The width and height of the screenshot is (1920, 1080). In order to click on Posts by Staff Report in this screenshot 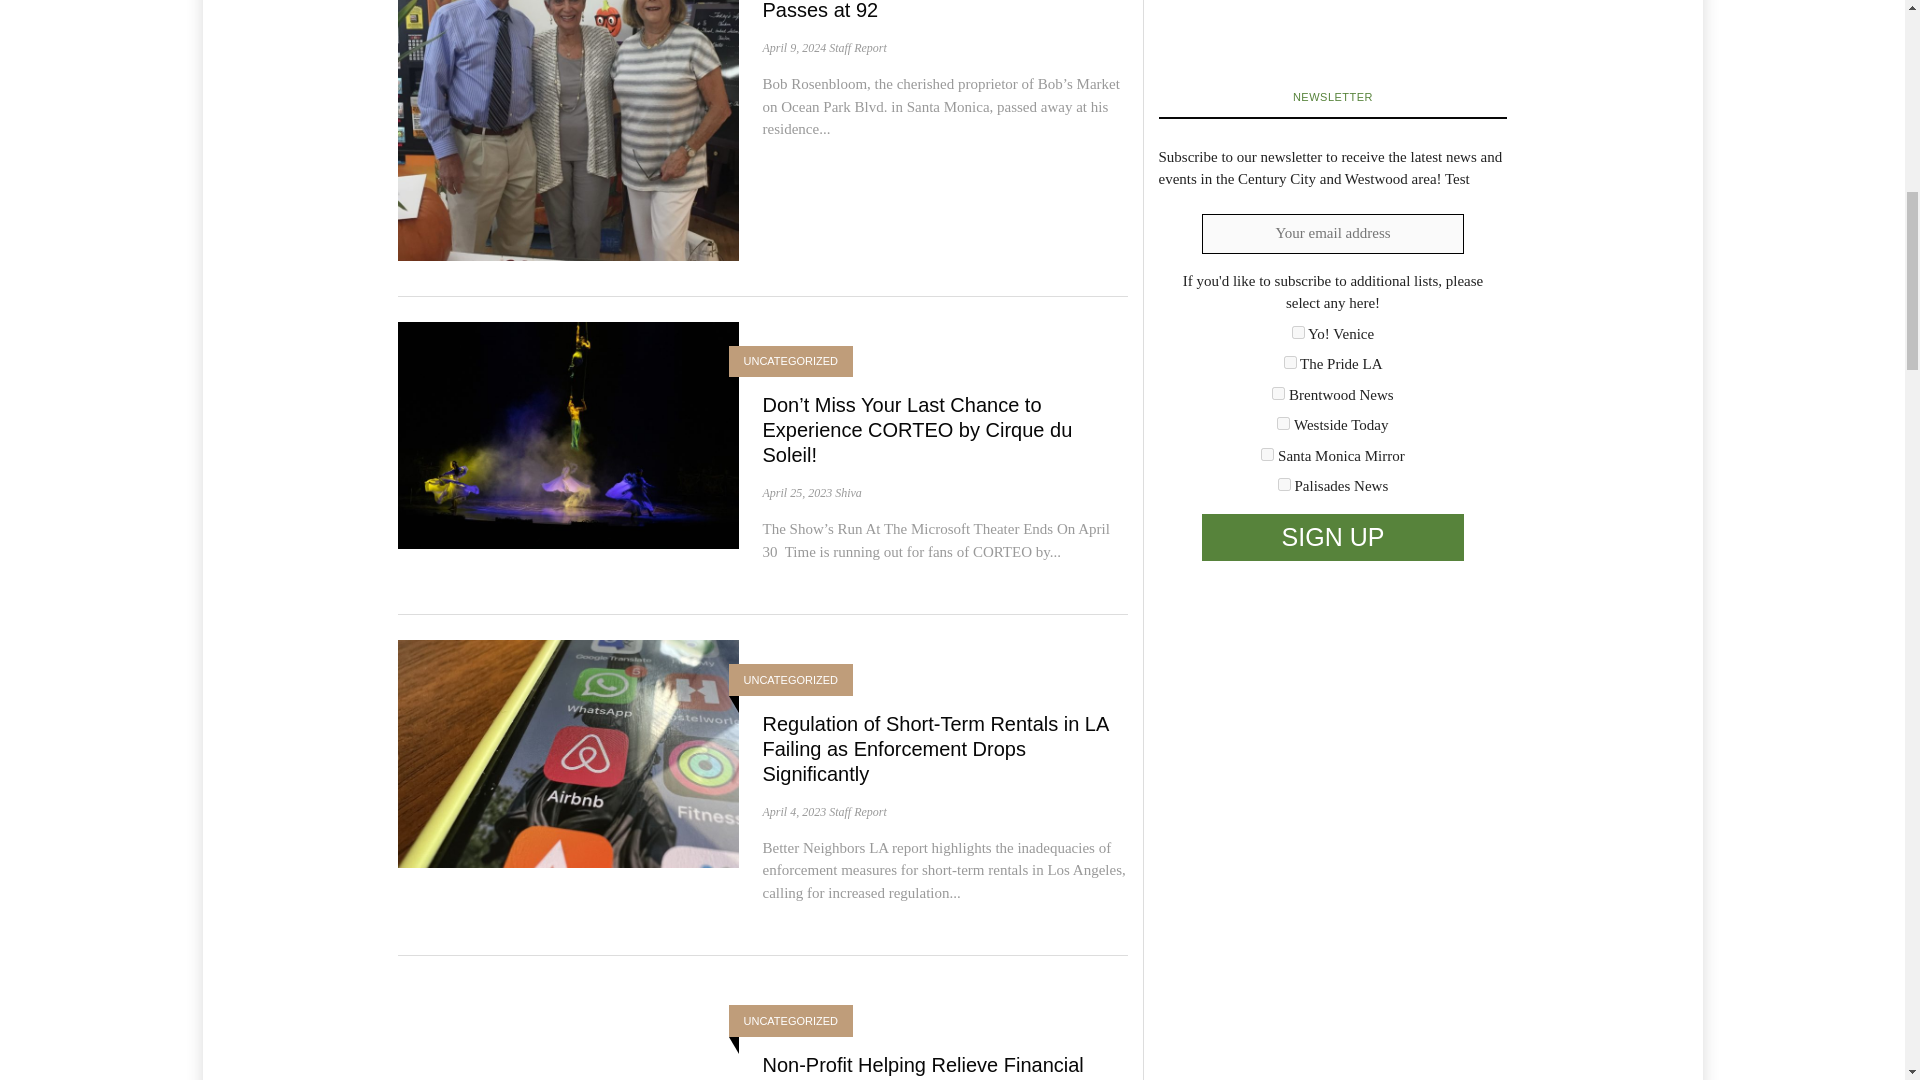, I will do `click(858, 811)`.